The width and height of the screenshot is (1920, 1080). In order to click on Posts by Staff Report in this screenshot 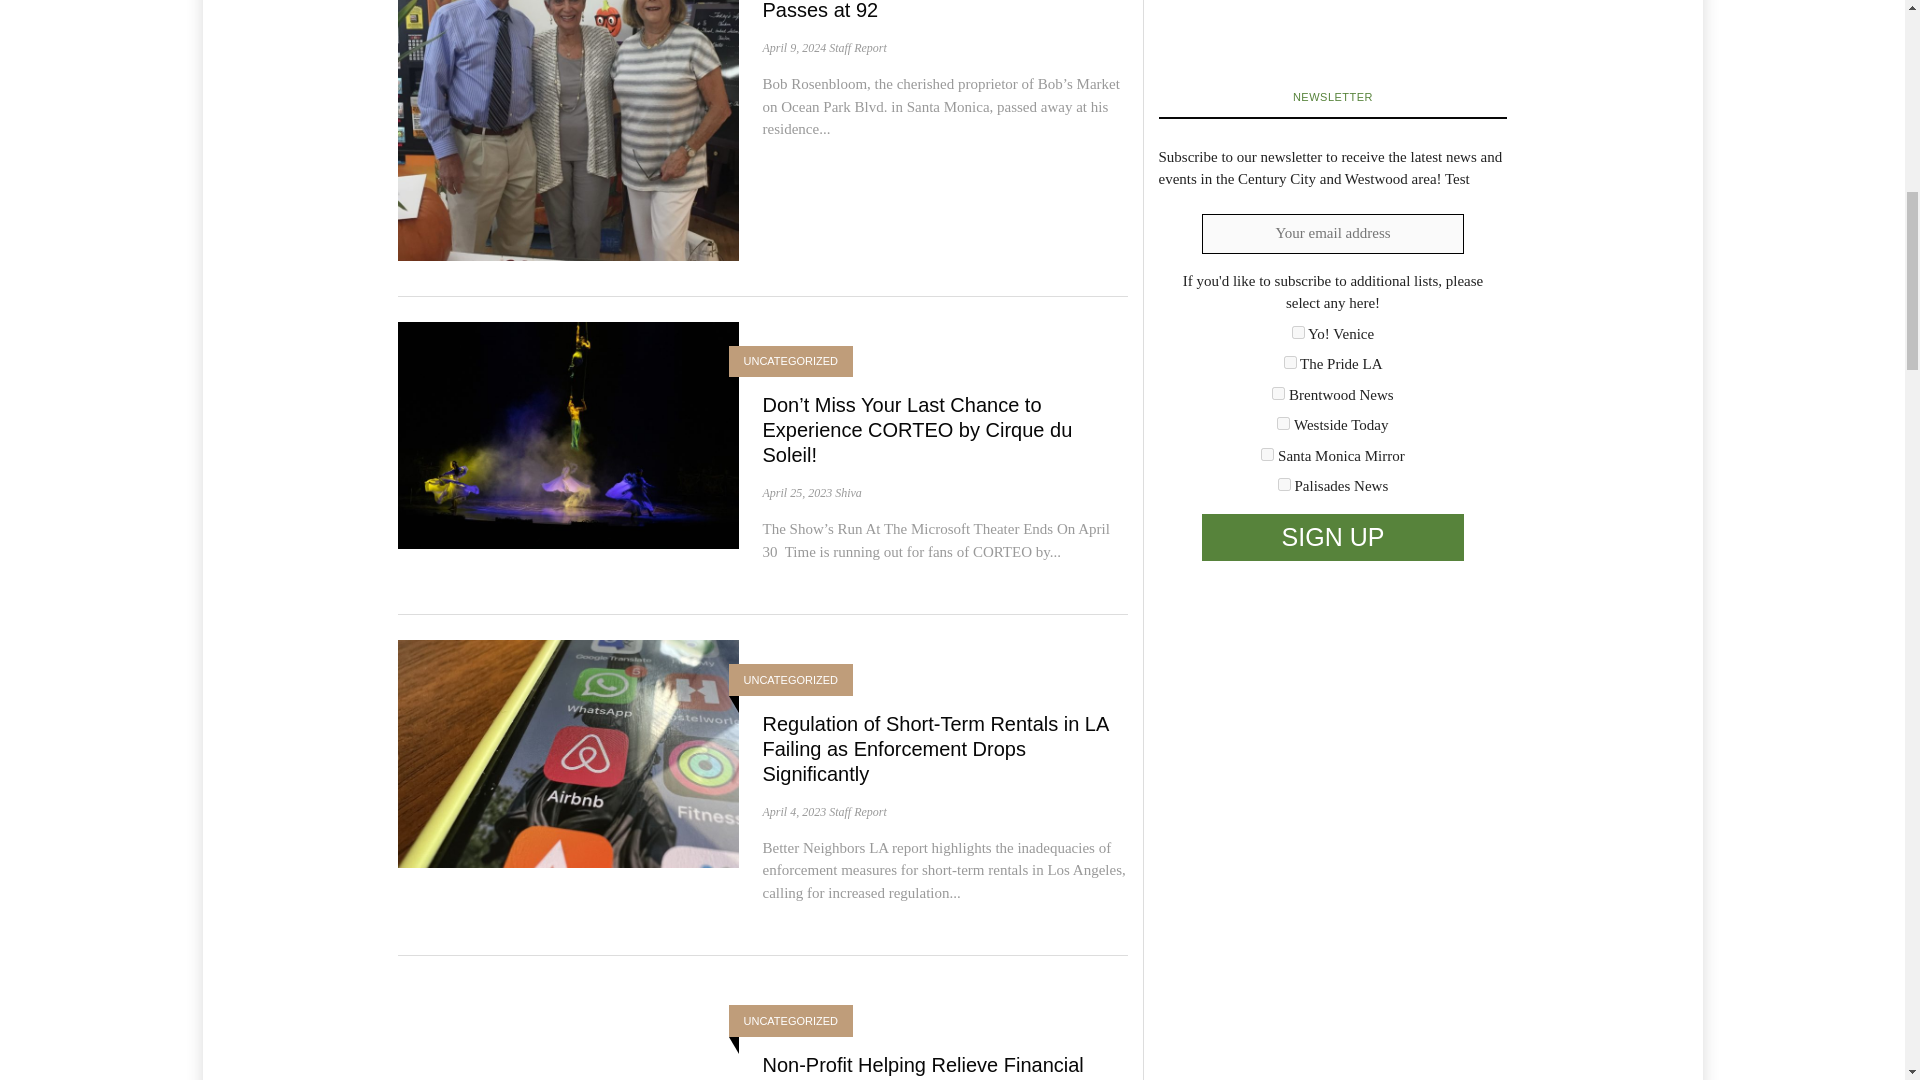, I will do `click(858, 811)`.